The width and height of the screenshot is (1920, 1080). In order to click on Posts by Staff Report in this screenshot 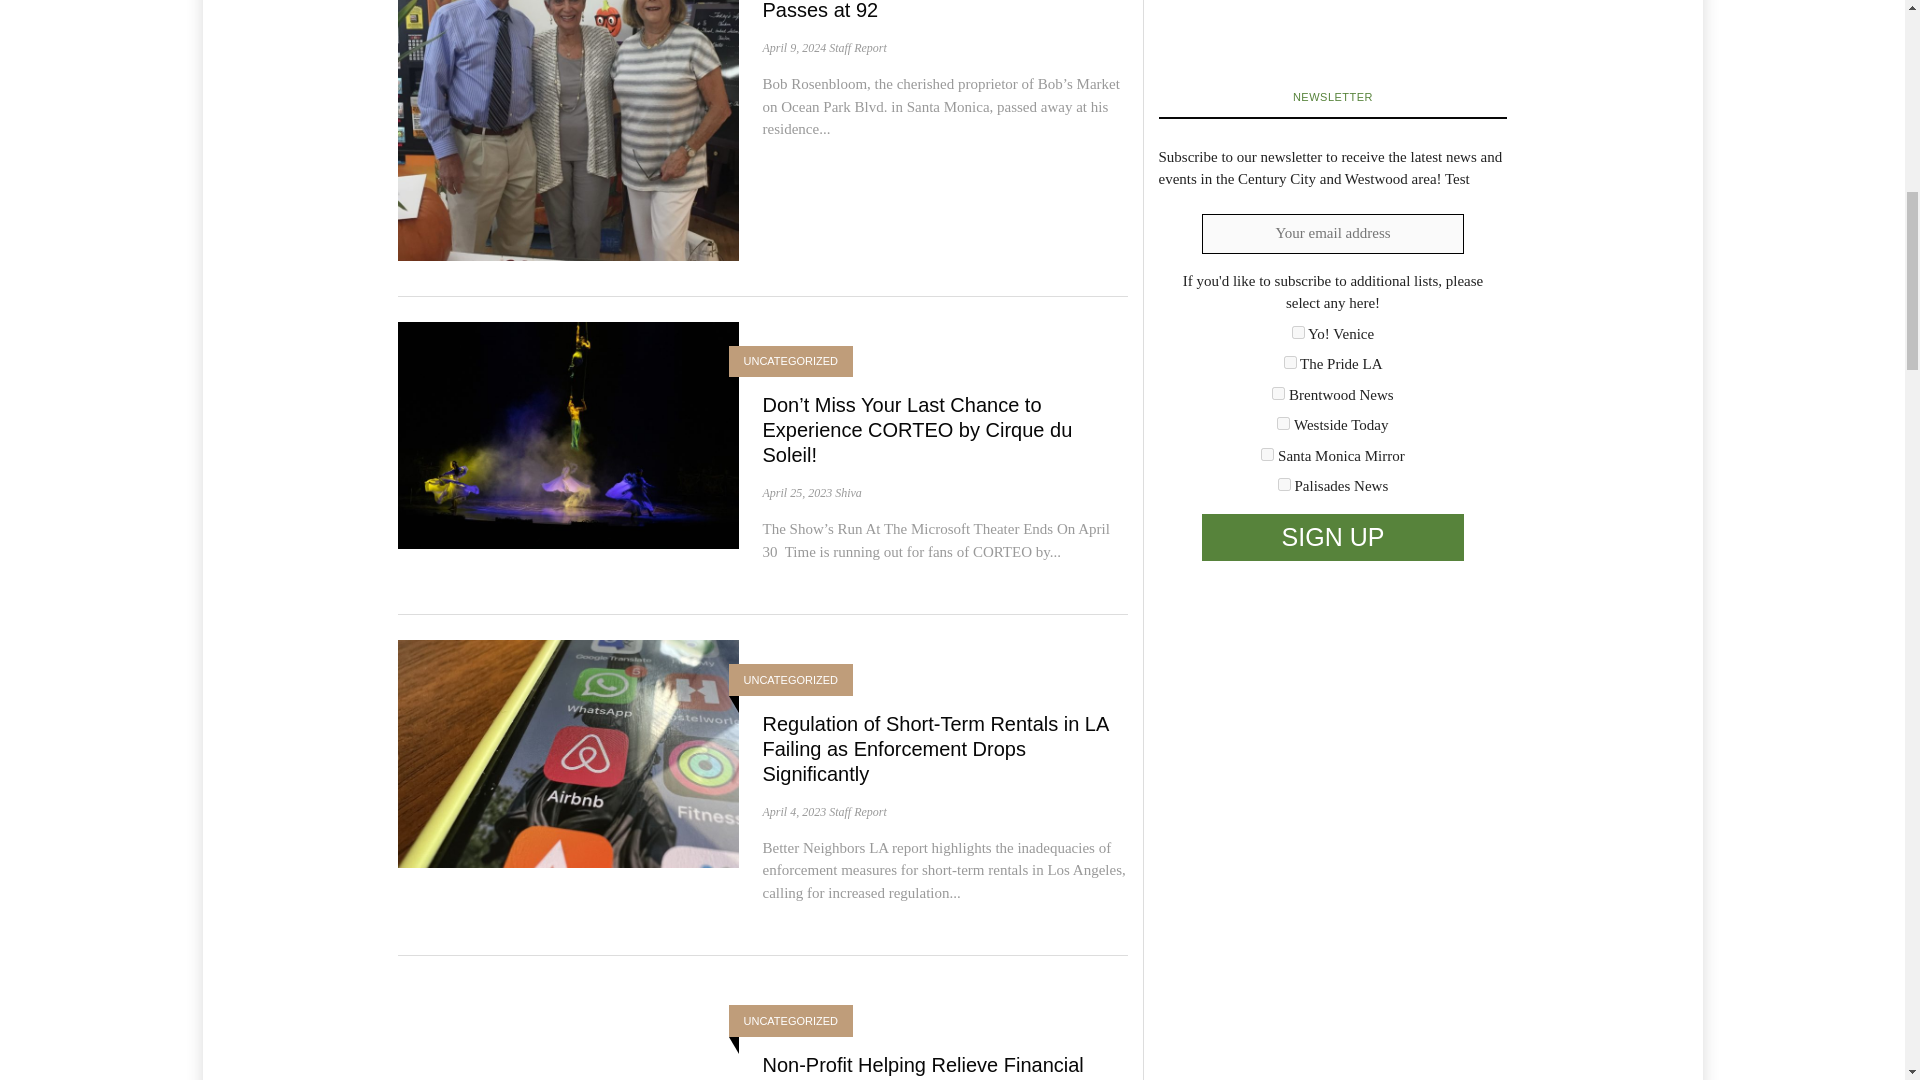, I will do `click(858, 811)`.